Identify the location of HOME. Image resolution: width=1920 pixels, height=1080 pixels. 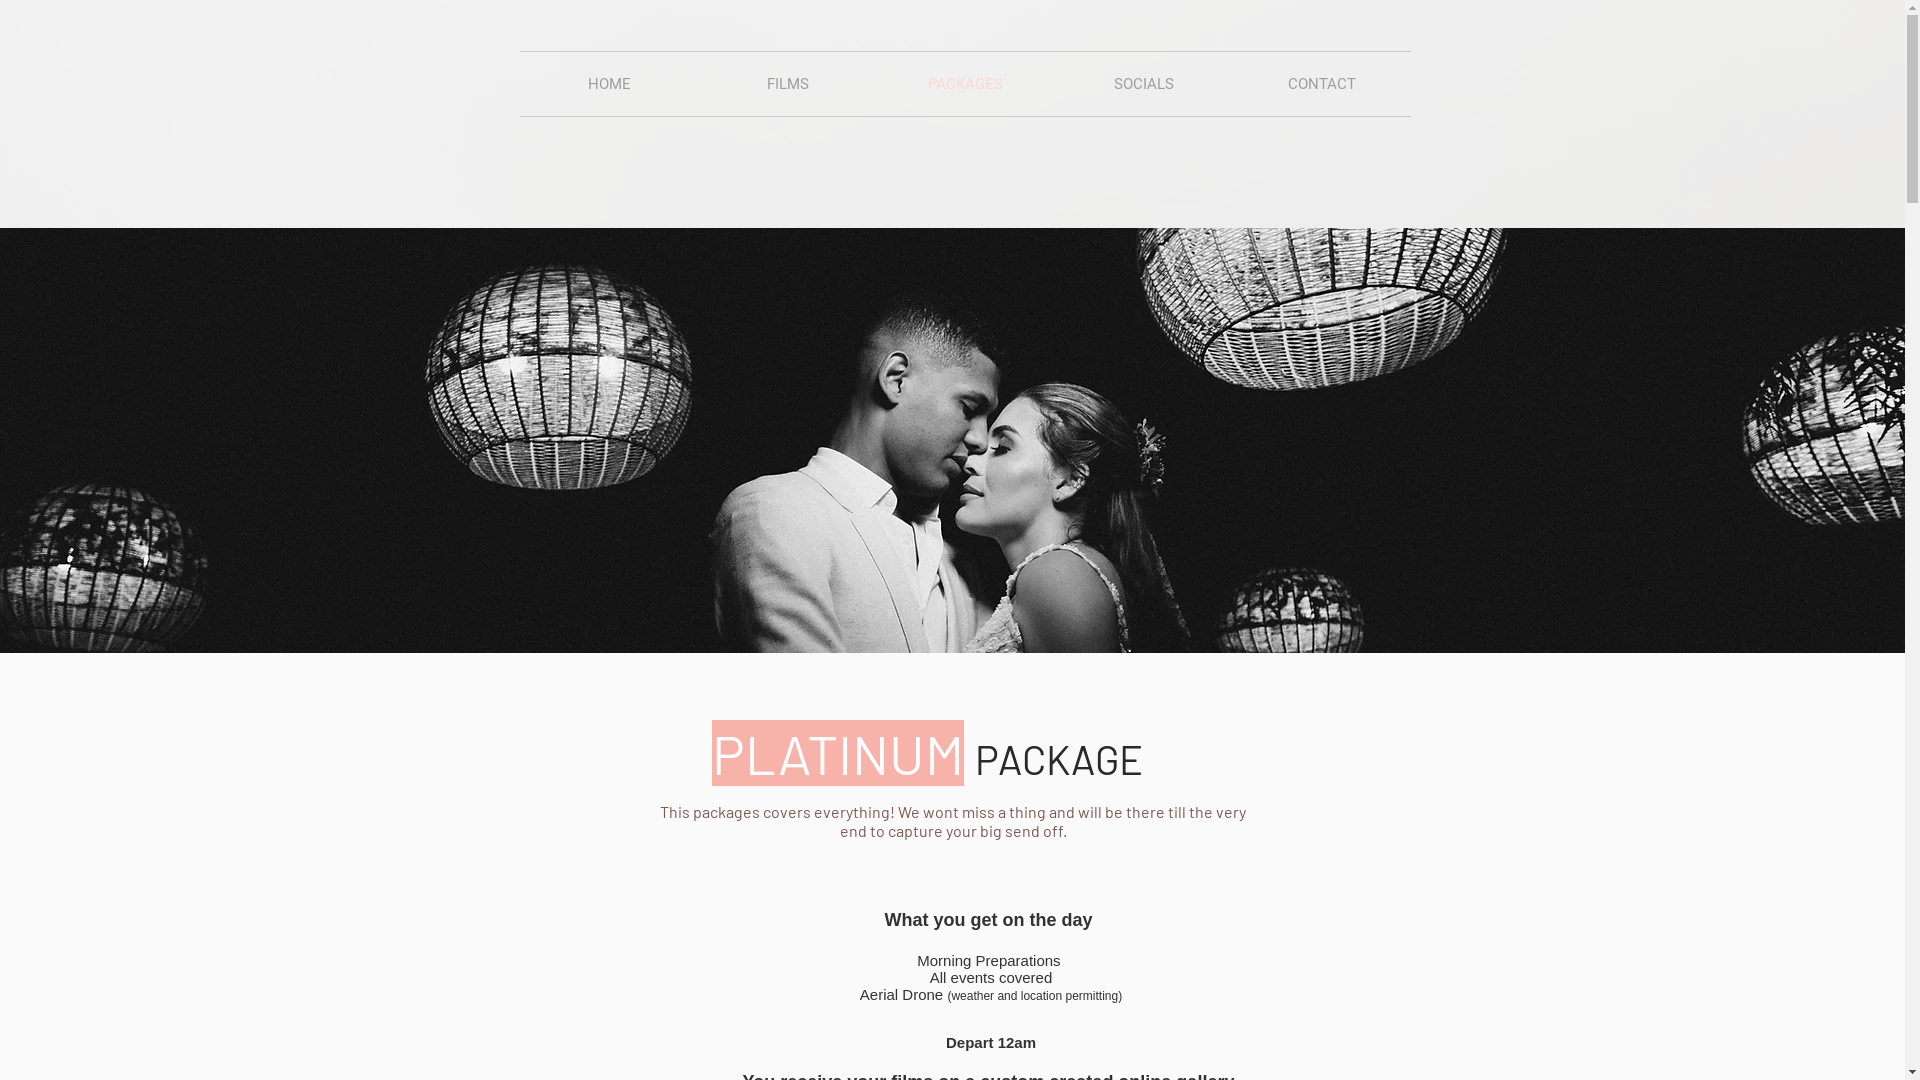
(610, 84).